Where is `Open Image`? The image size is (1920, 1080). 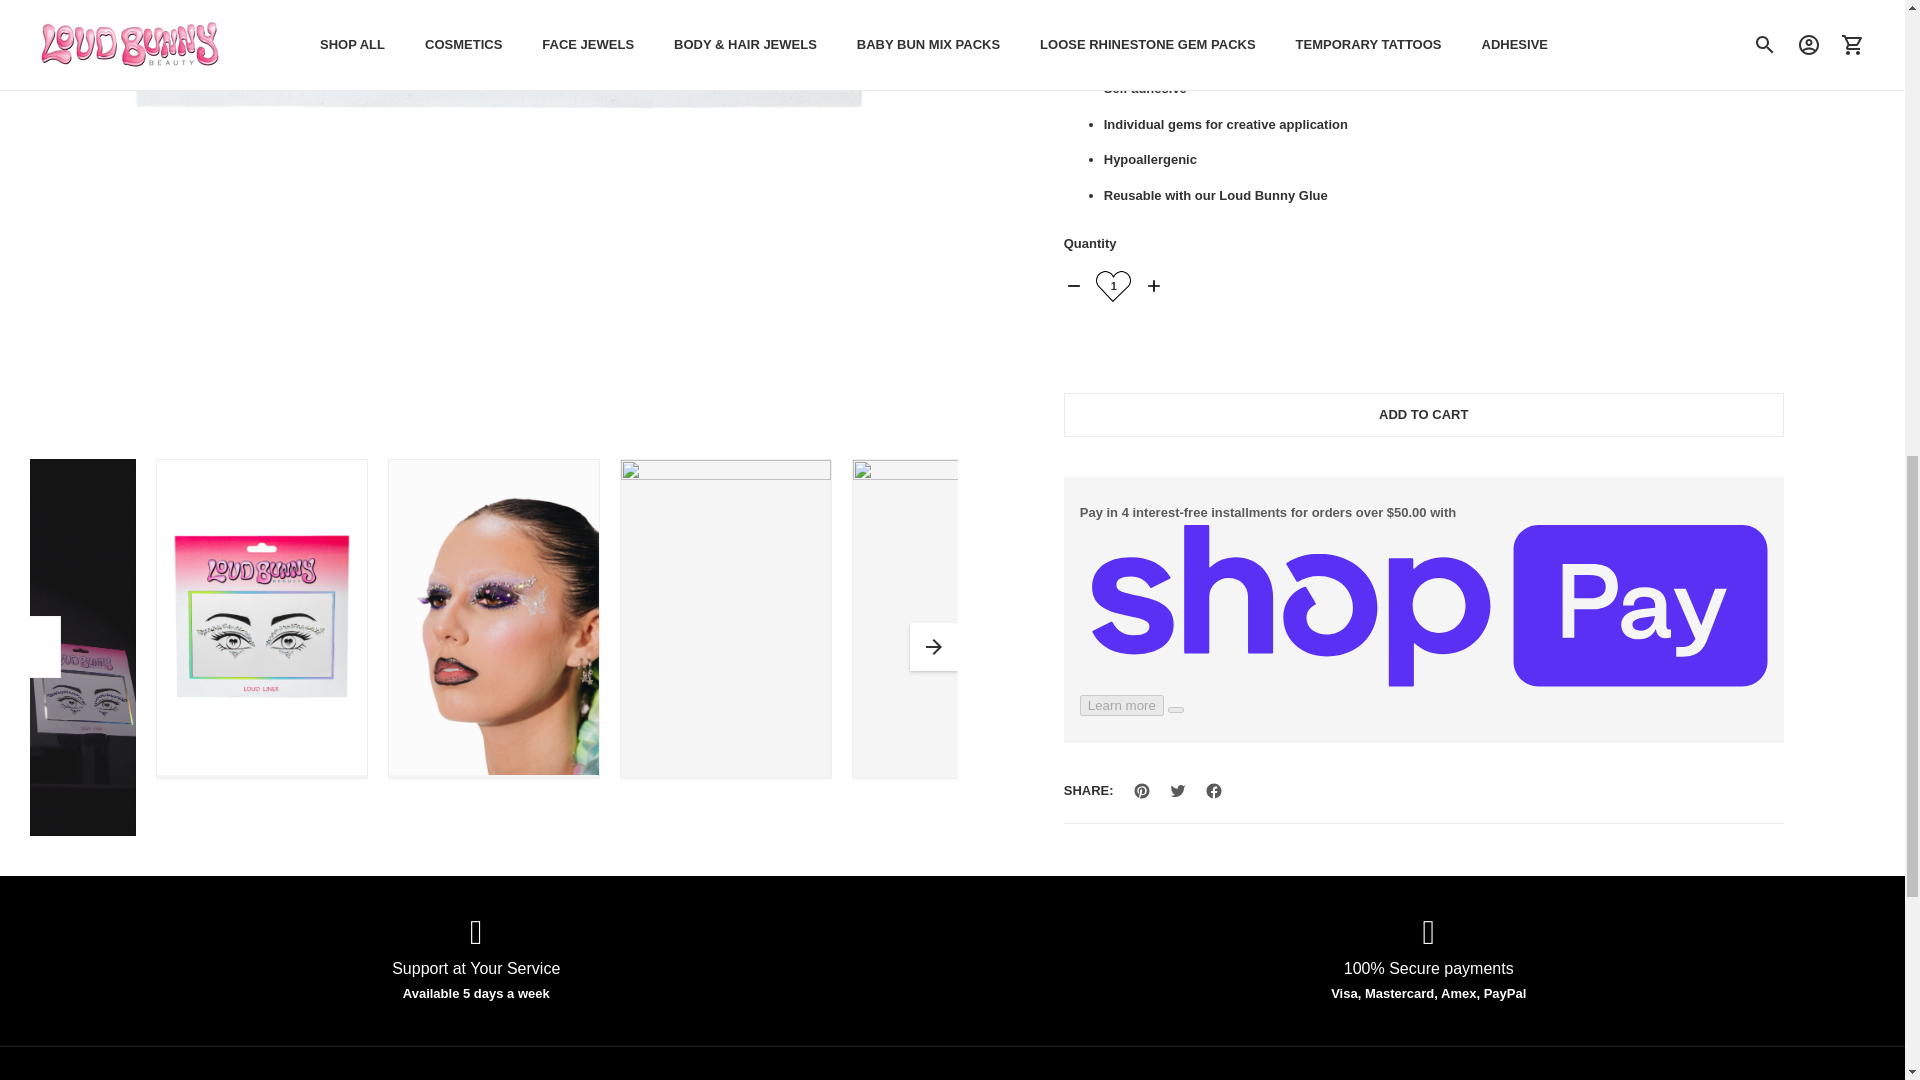 Open Image is located at coordinates (958, 618).